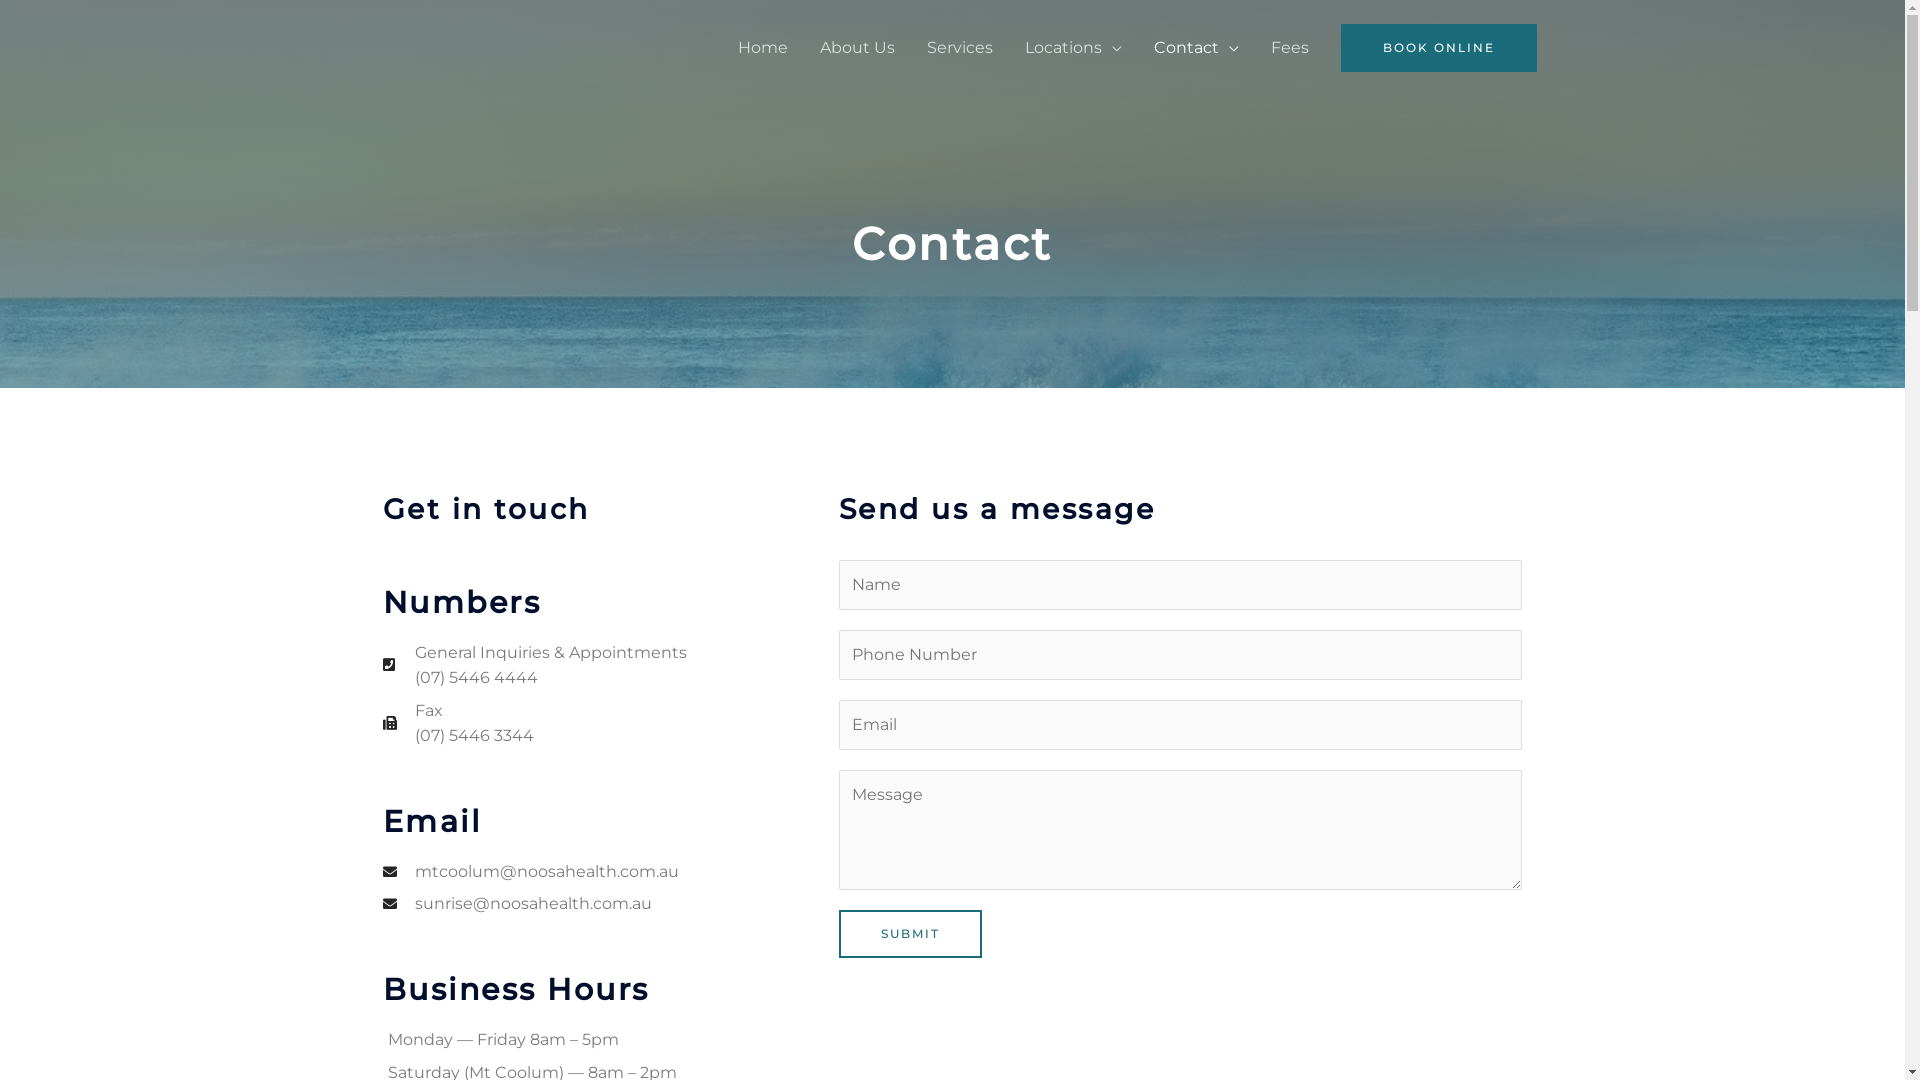  I want to click on Services, so click(959, 48).